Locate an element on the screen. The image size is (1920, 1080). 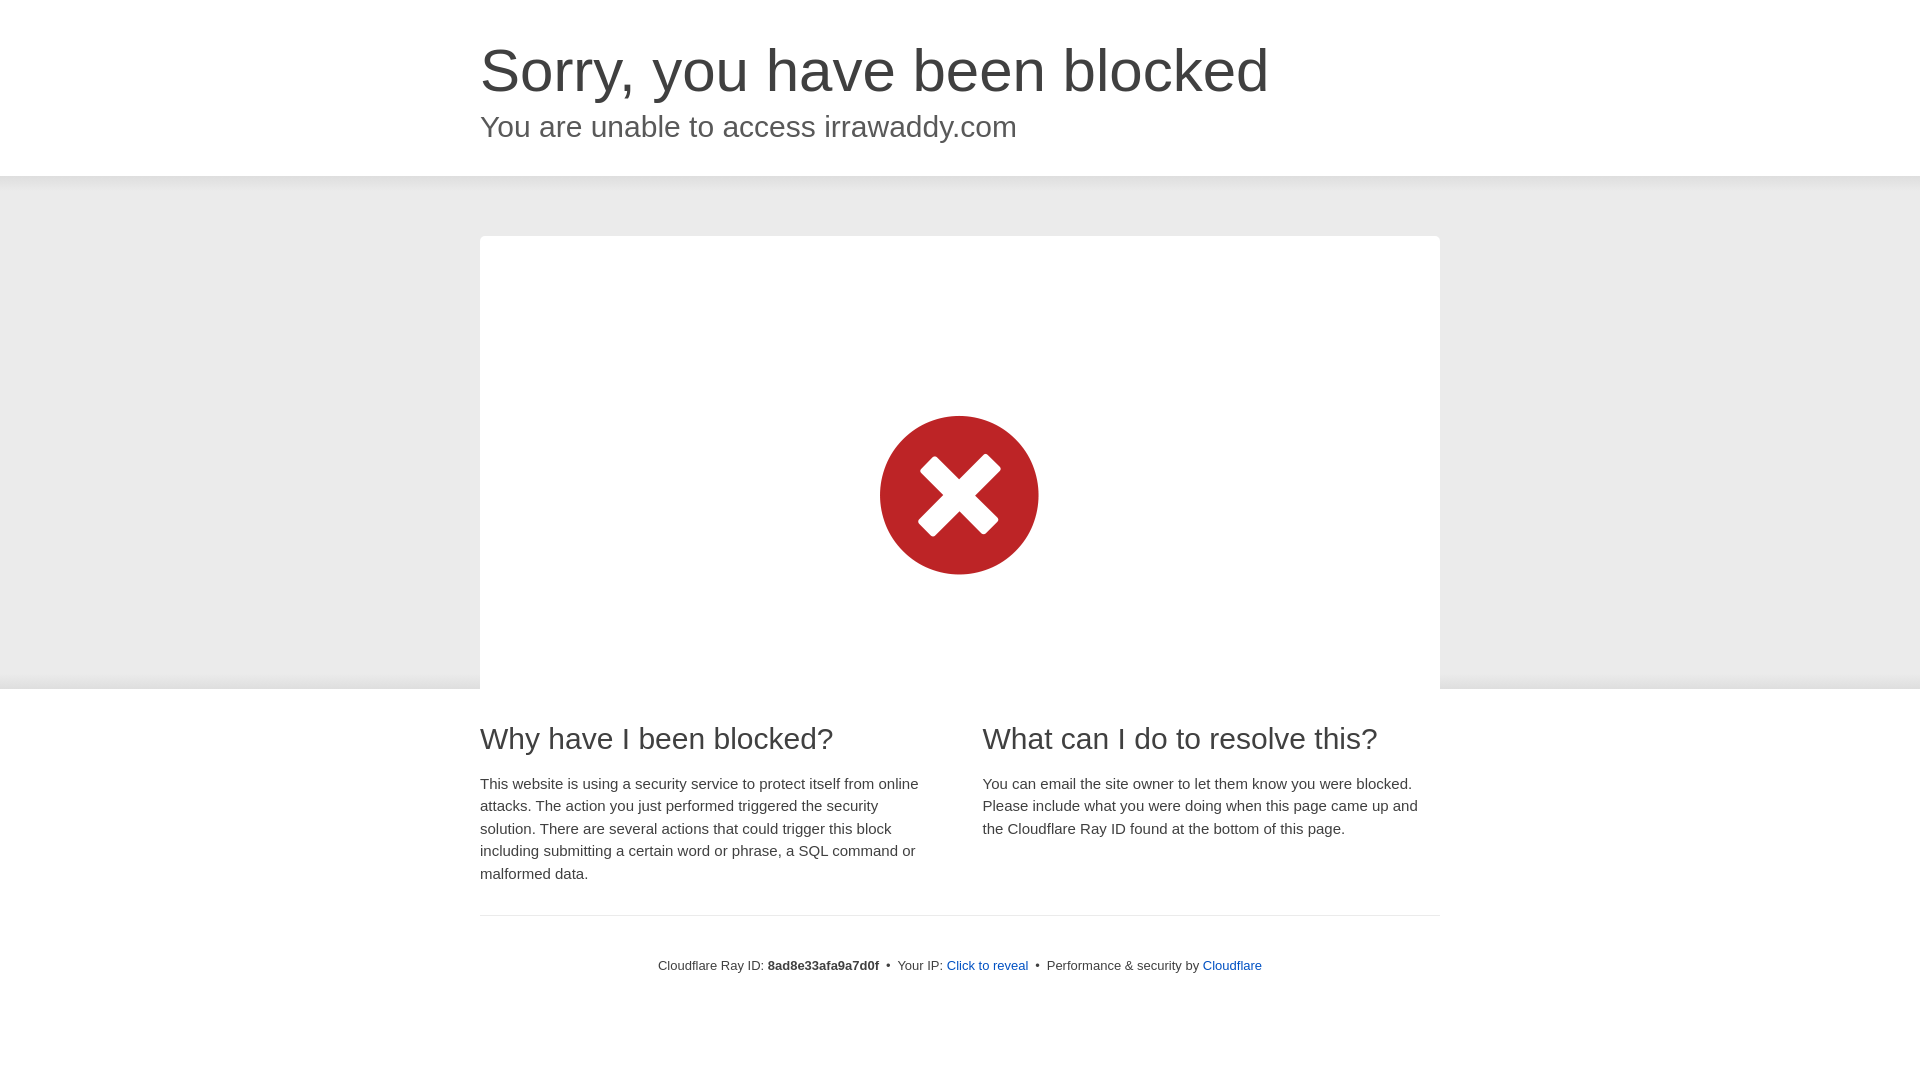
Cloudflare is located at coordinates (1232, 965).